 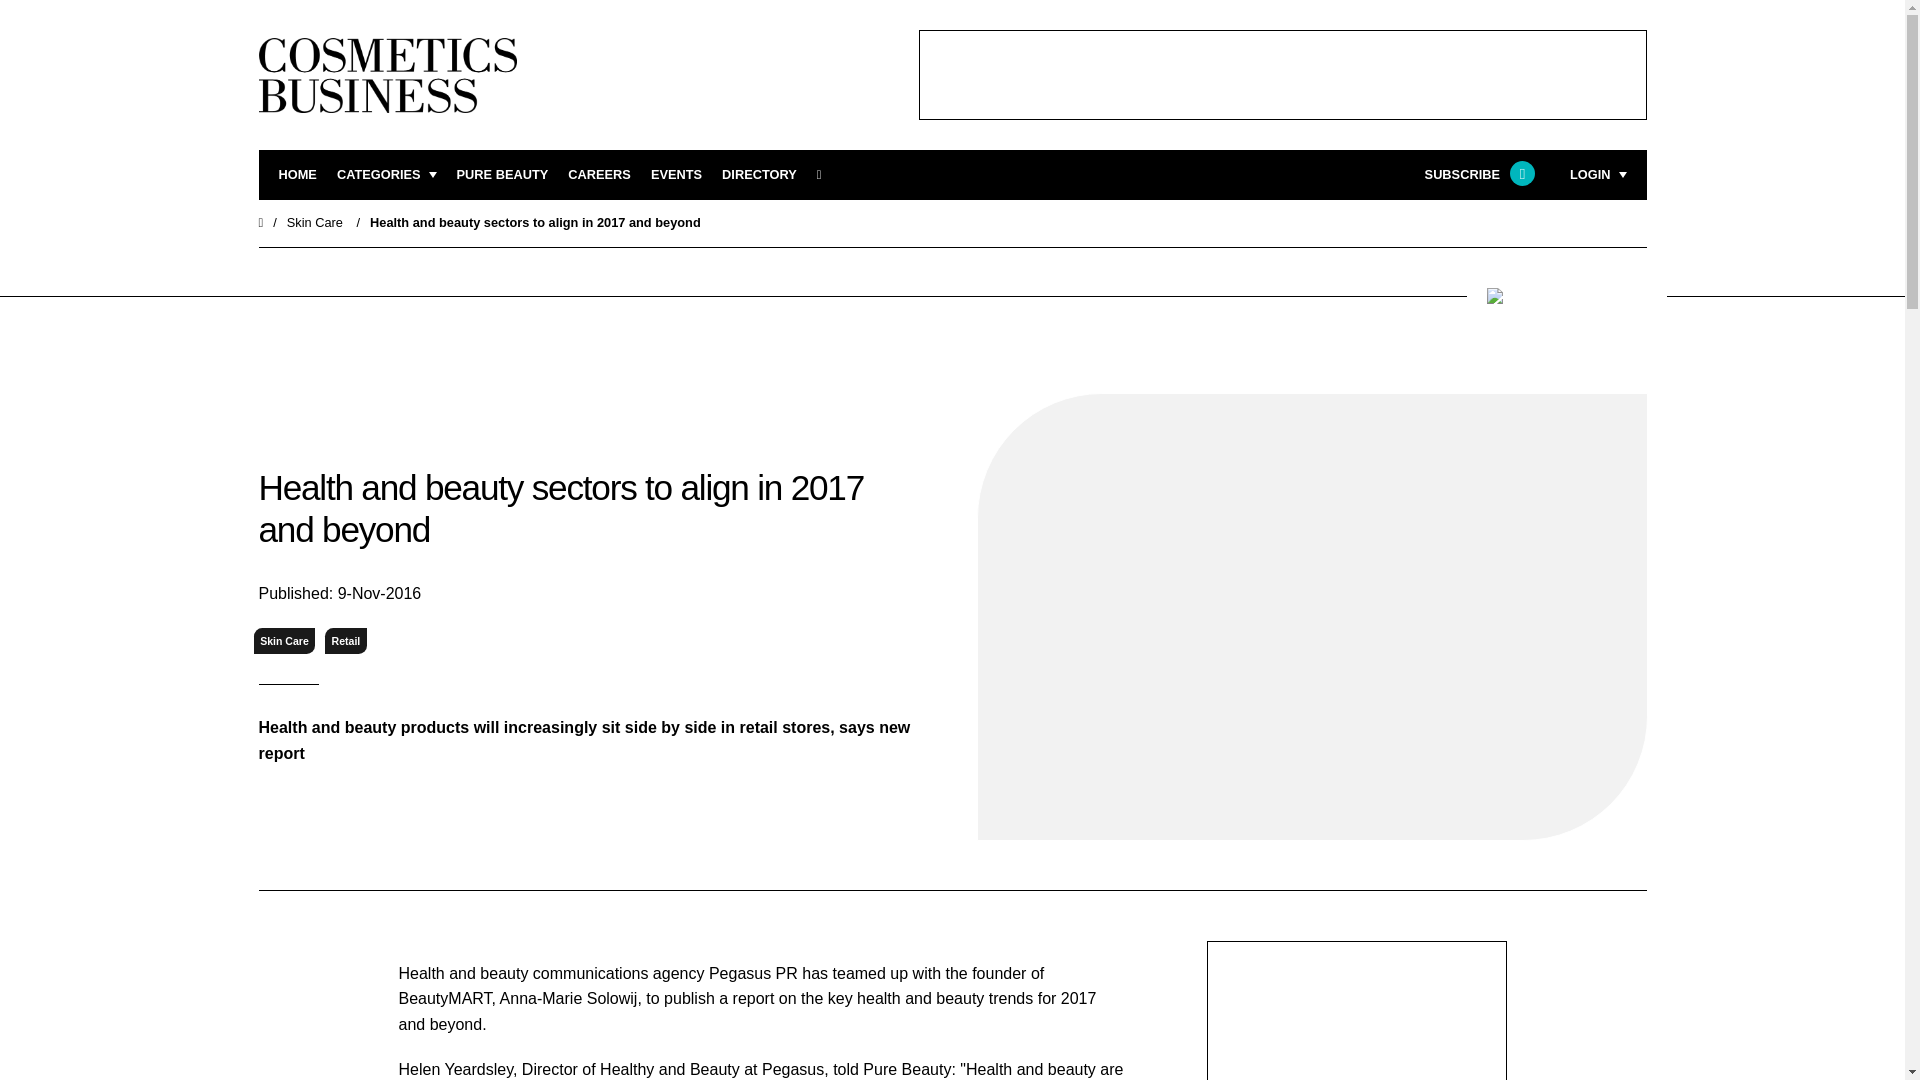 I want to click on Skin Care, so click(x=284, y=640).